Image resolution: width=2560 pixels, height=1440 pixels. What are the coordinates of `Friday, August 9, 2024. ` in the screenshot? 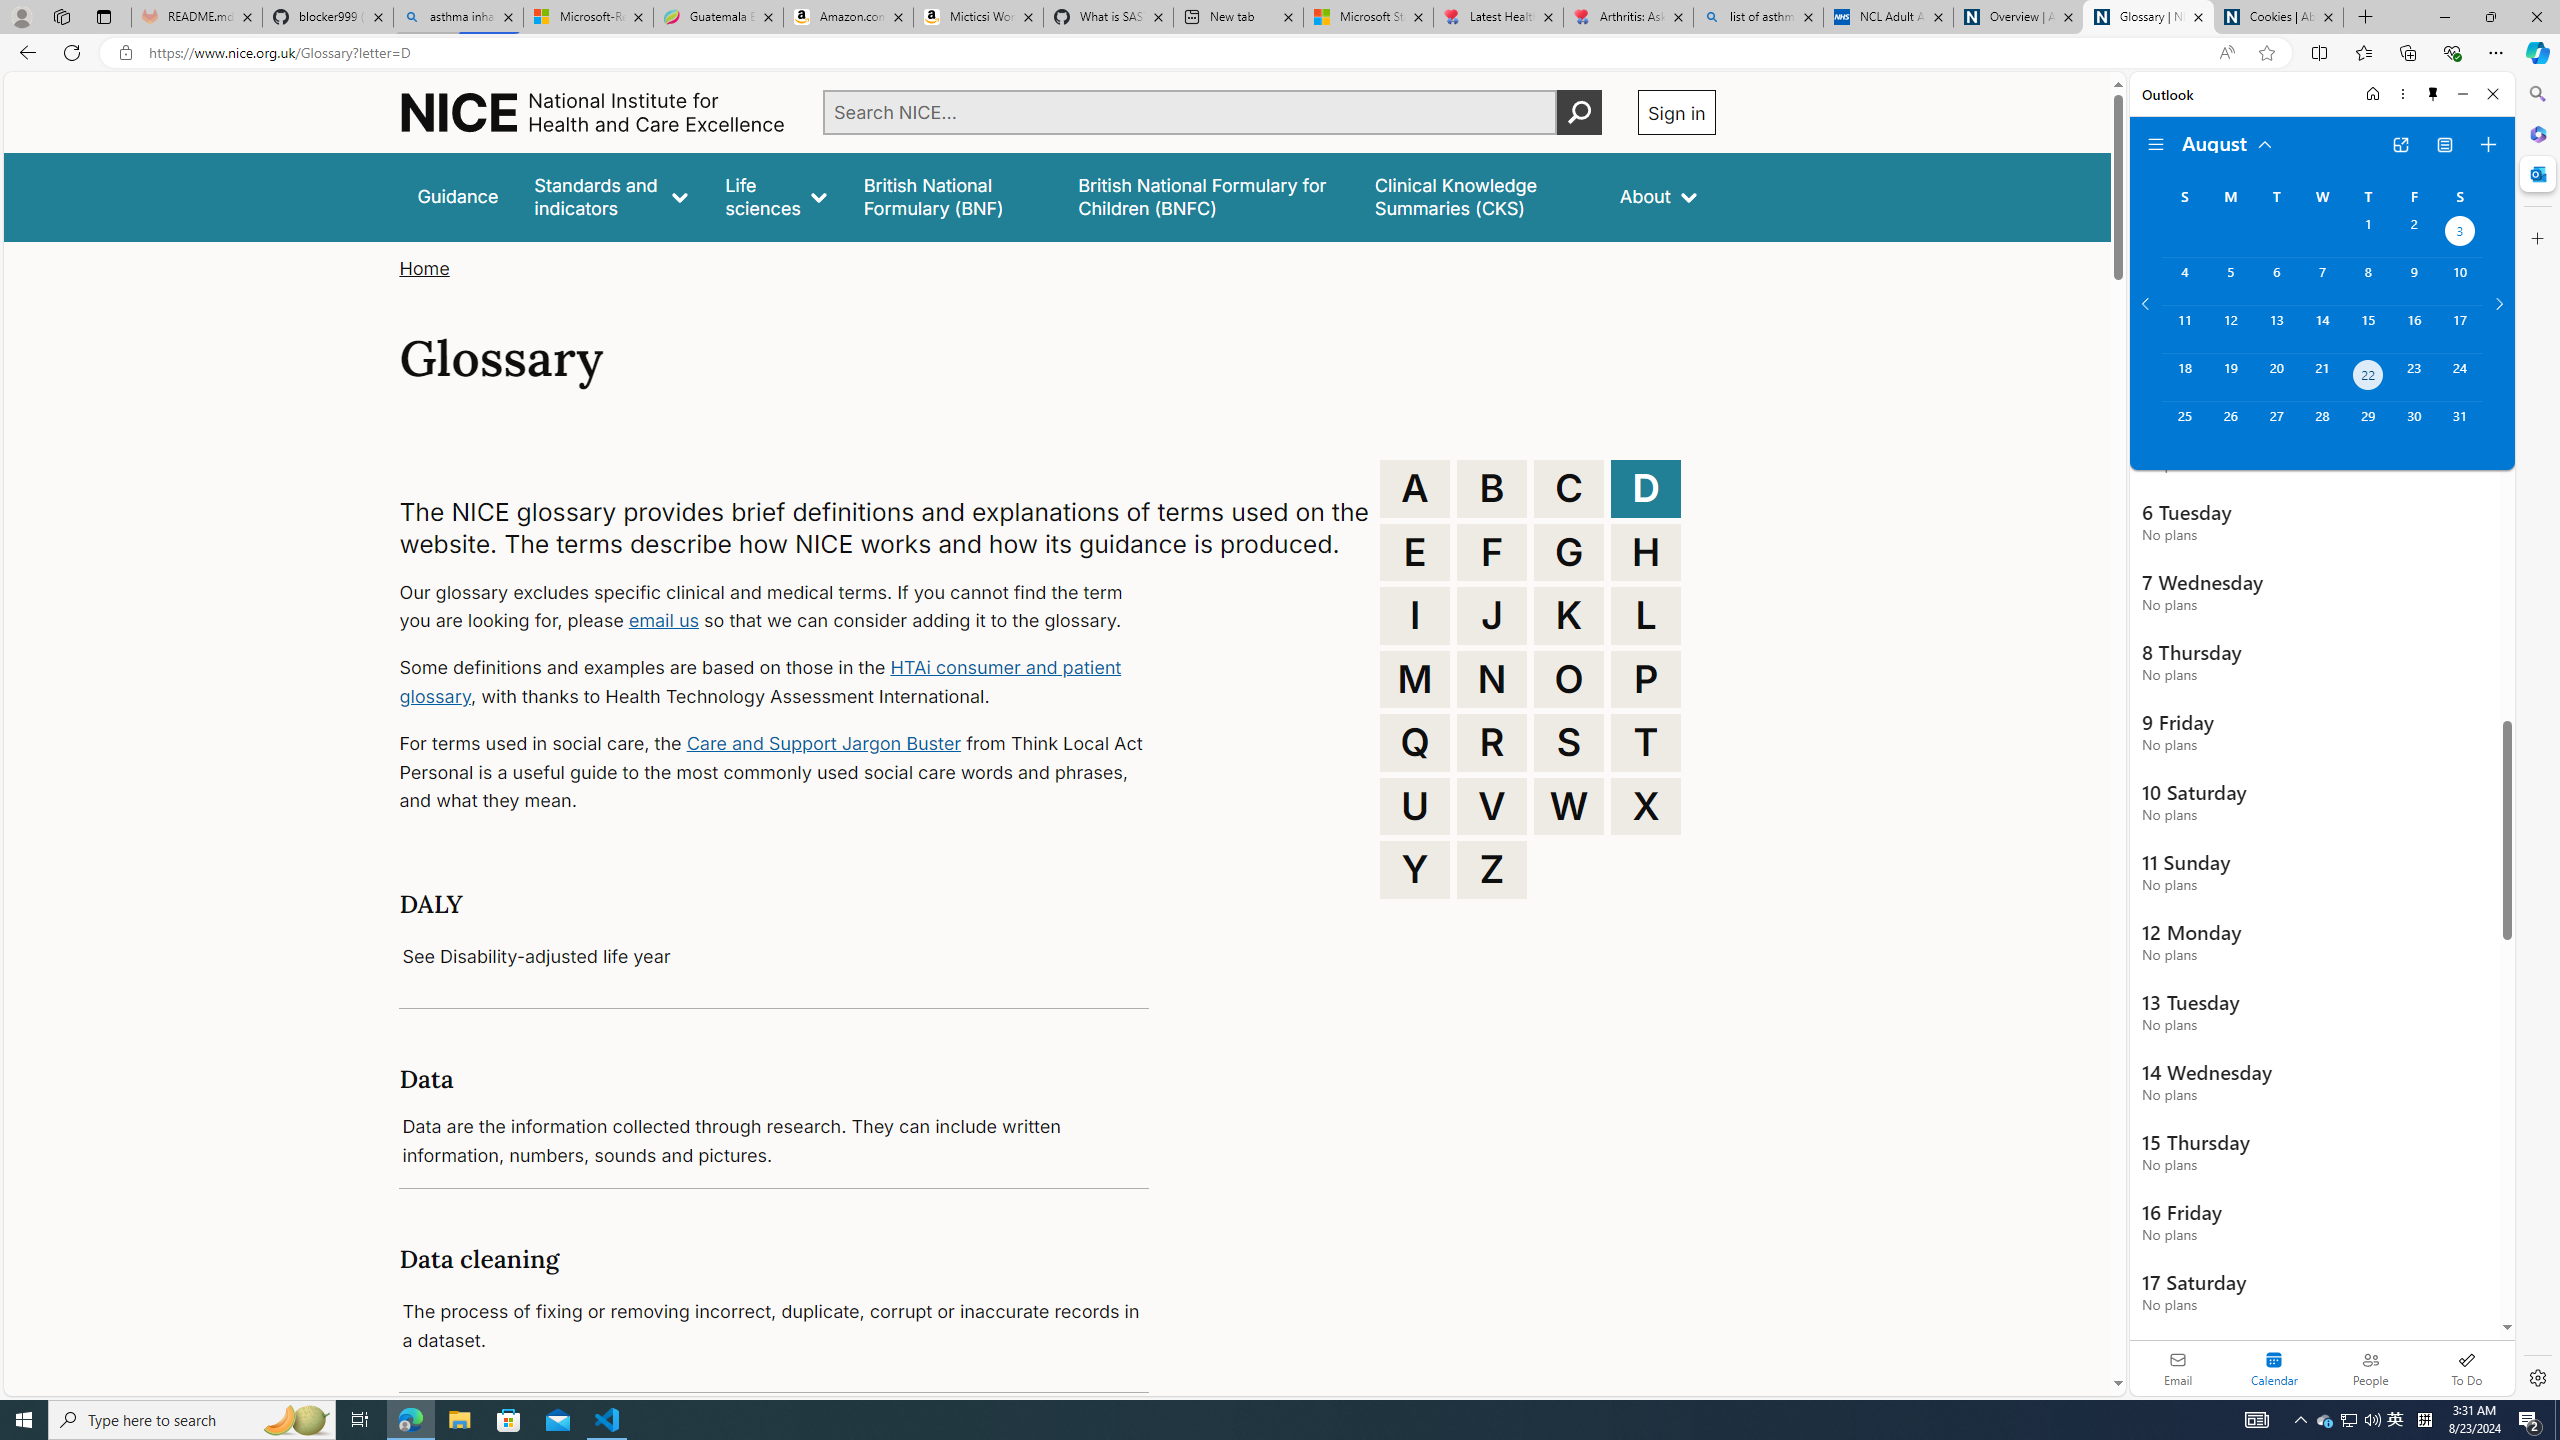 It's located at (2414, 281).